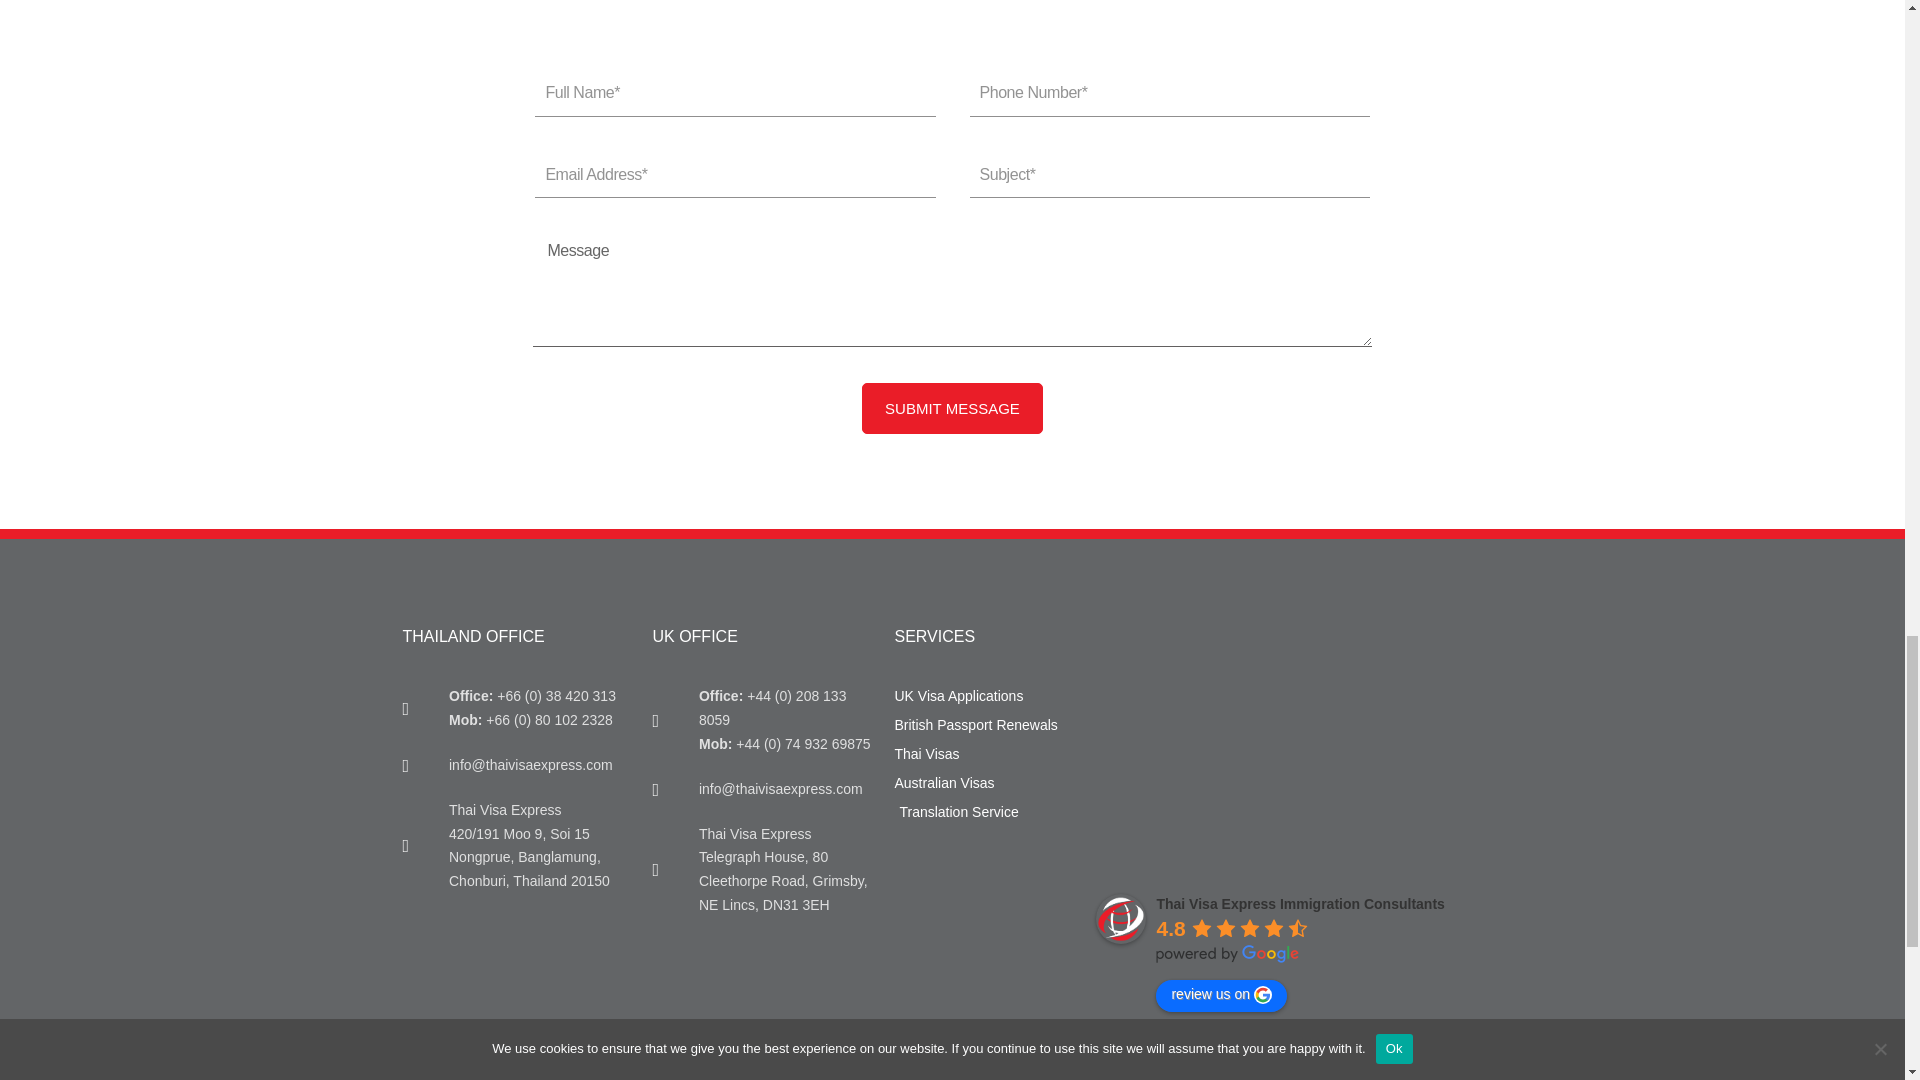  What do you see at coordinates (1121, 918) in the screenshot?
I see `Thai Visa Express Immigration Consultants` at bounding box center [1121, 918].